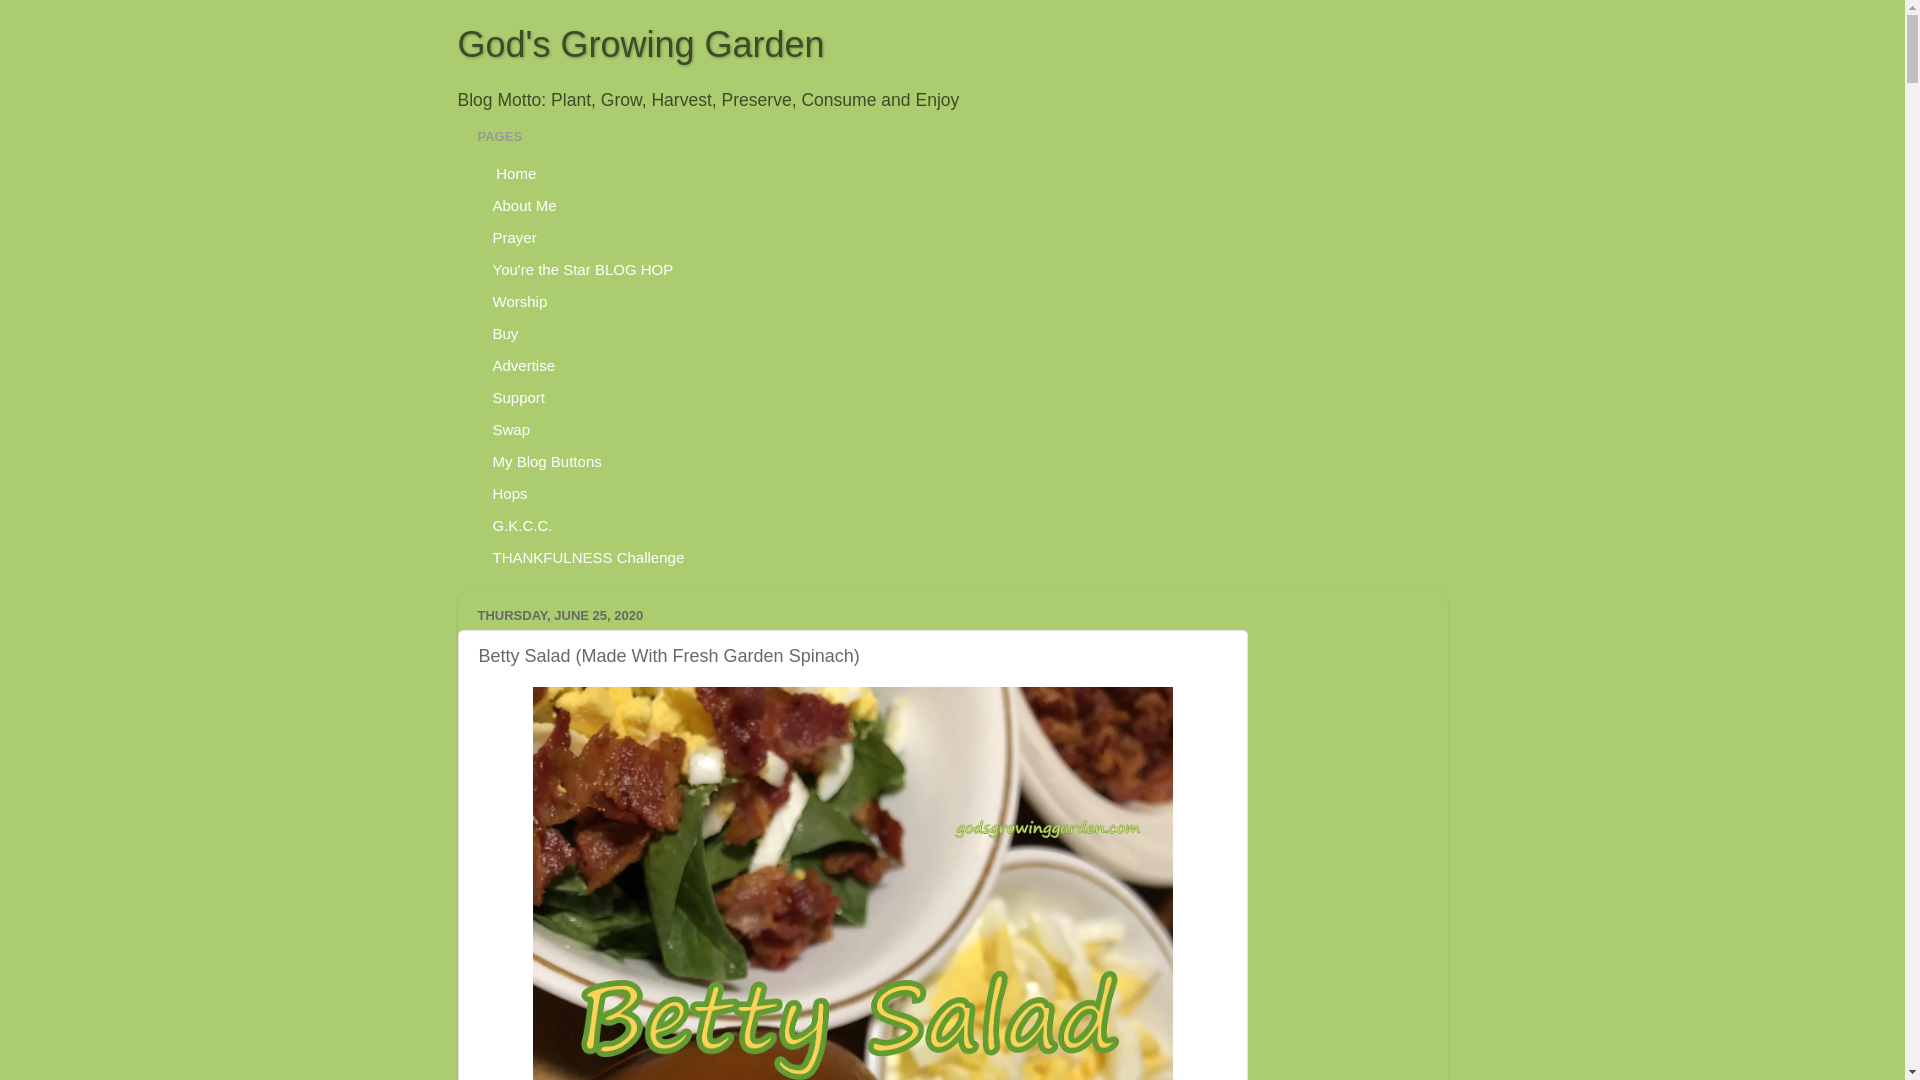  What do you see at coordinates (512, 428) in the screenshot?
I see `Swap` at bounding box center [512, 428].